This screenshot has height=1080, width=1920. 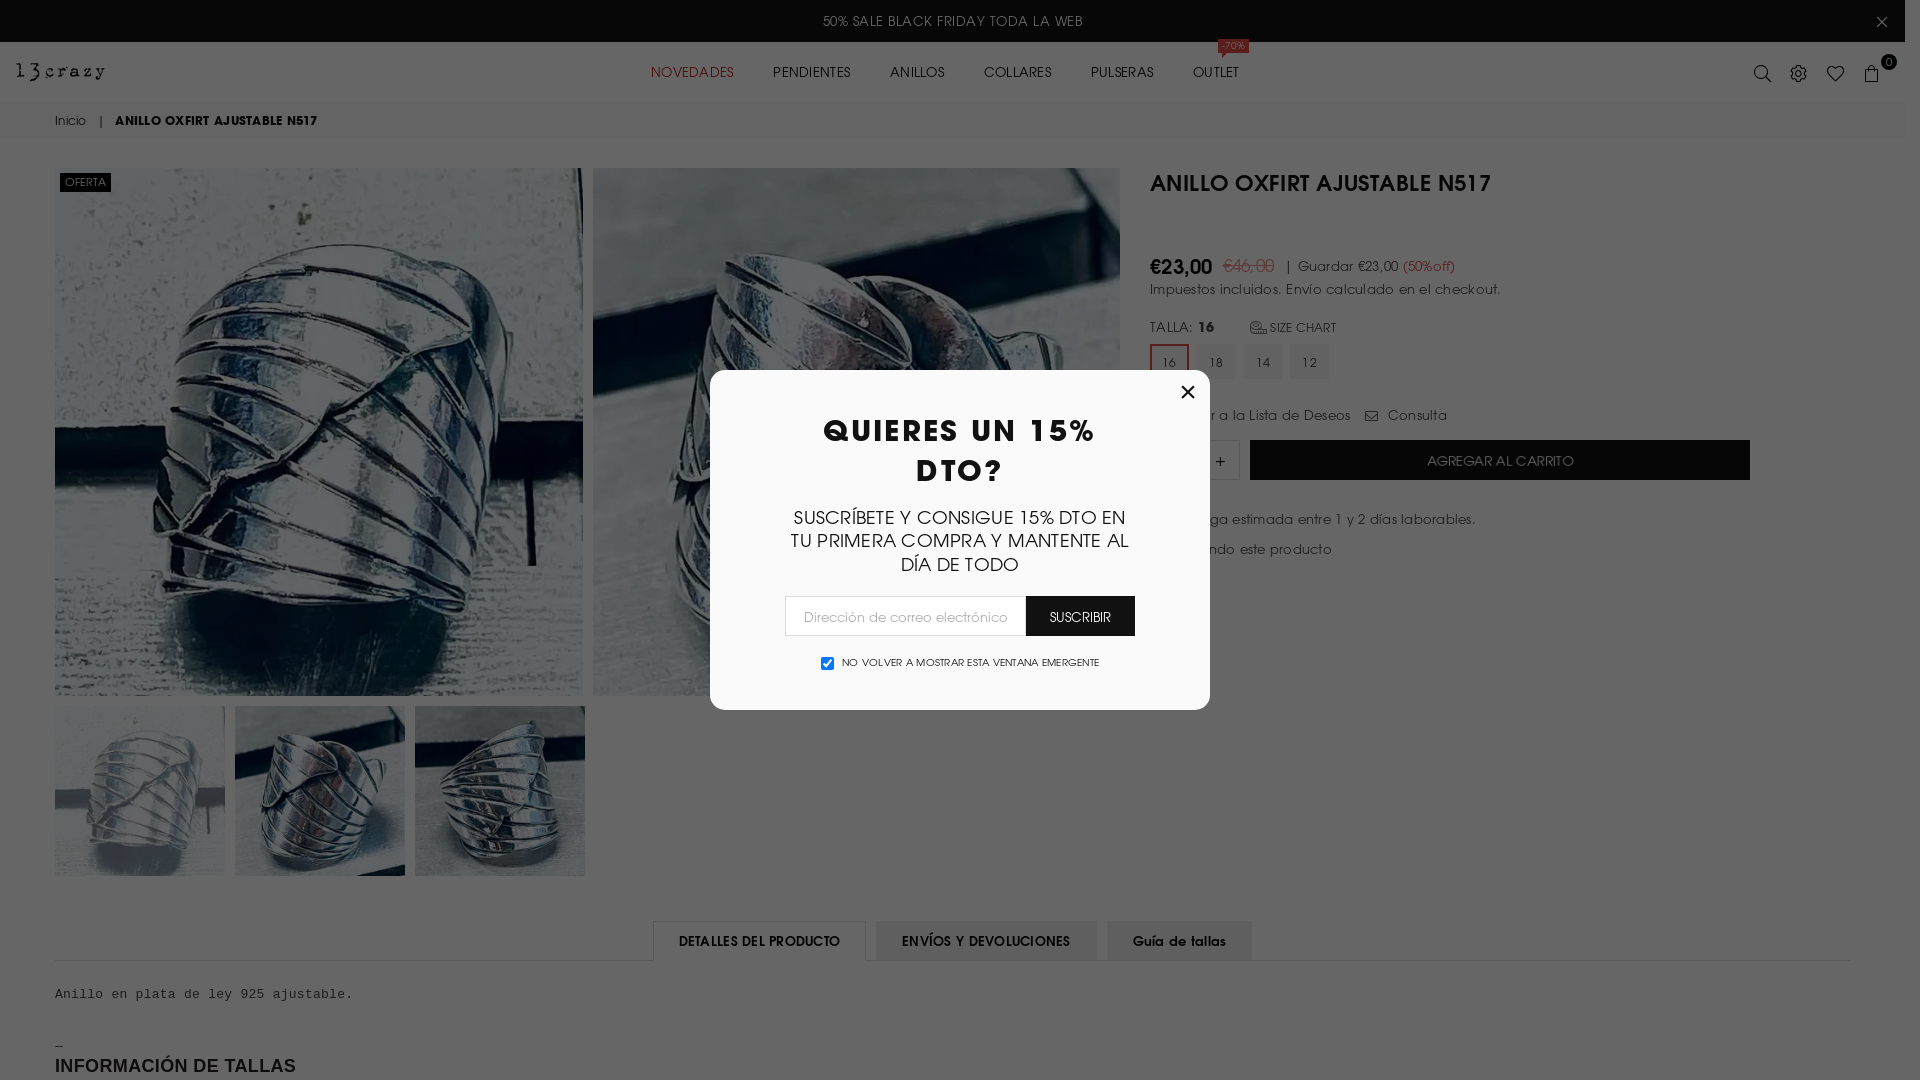 I want to click on PULSERAS, so click(x=1122, y=72).